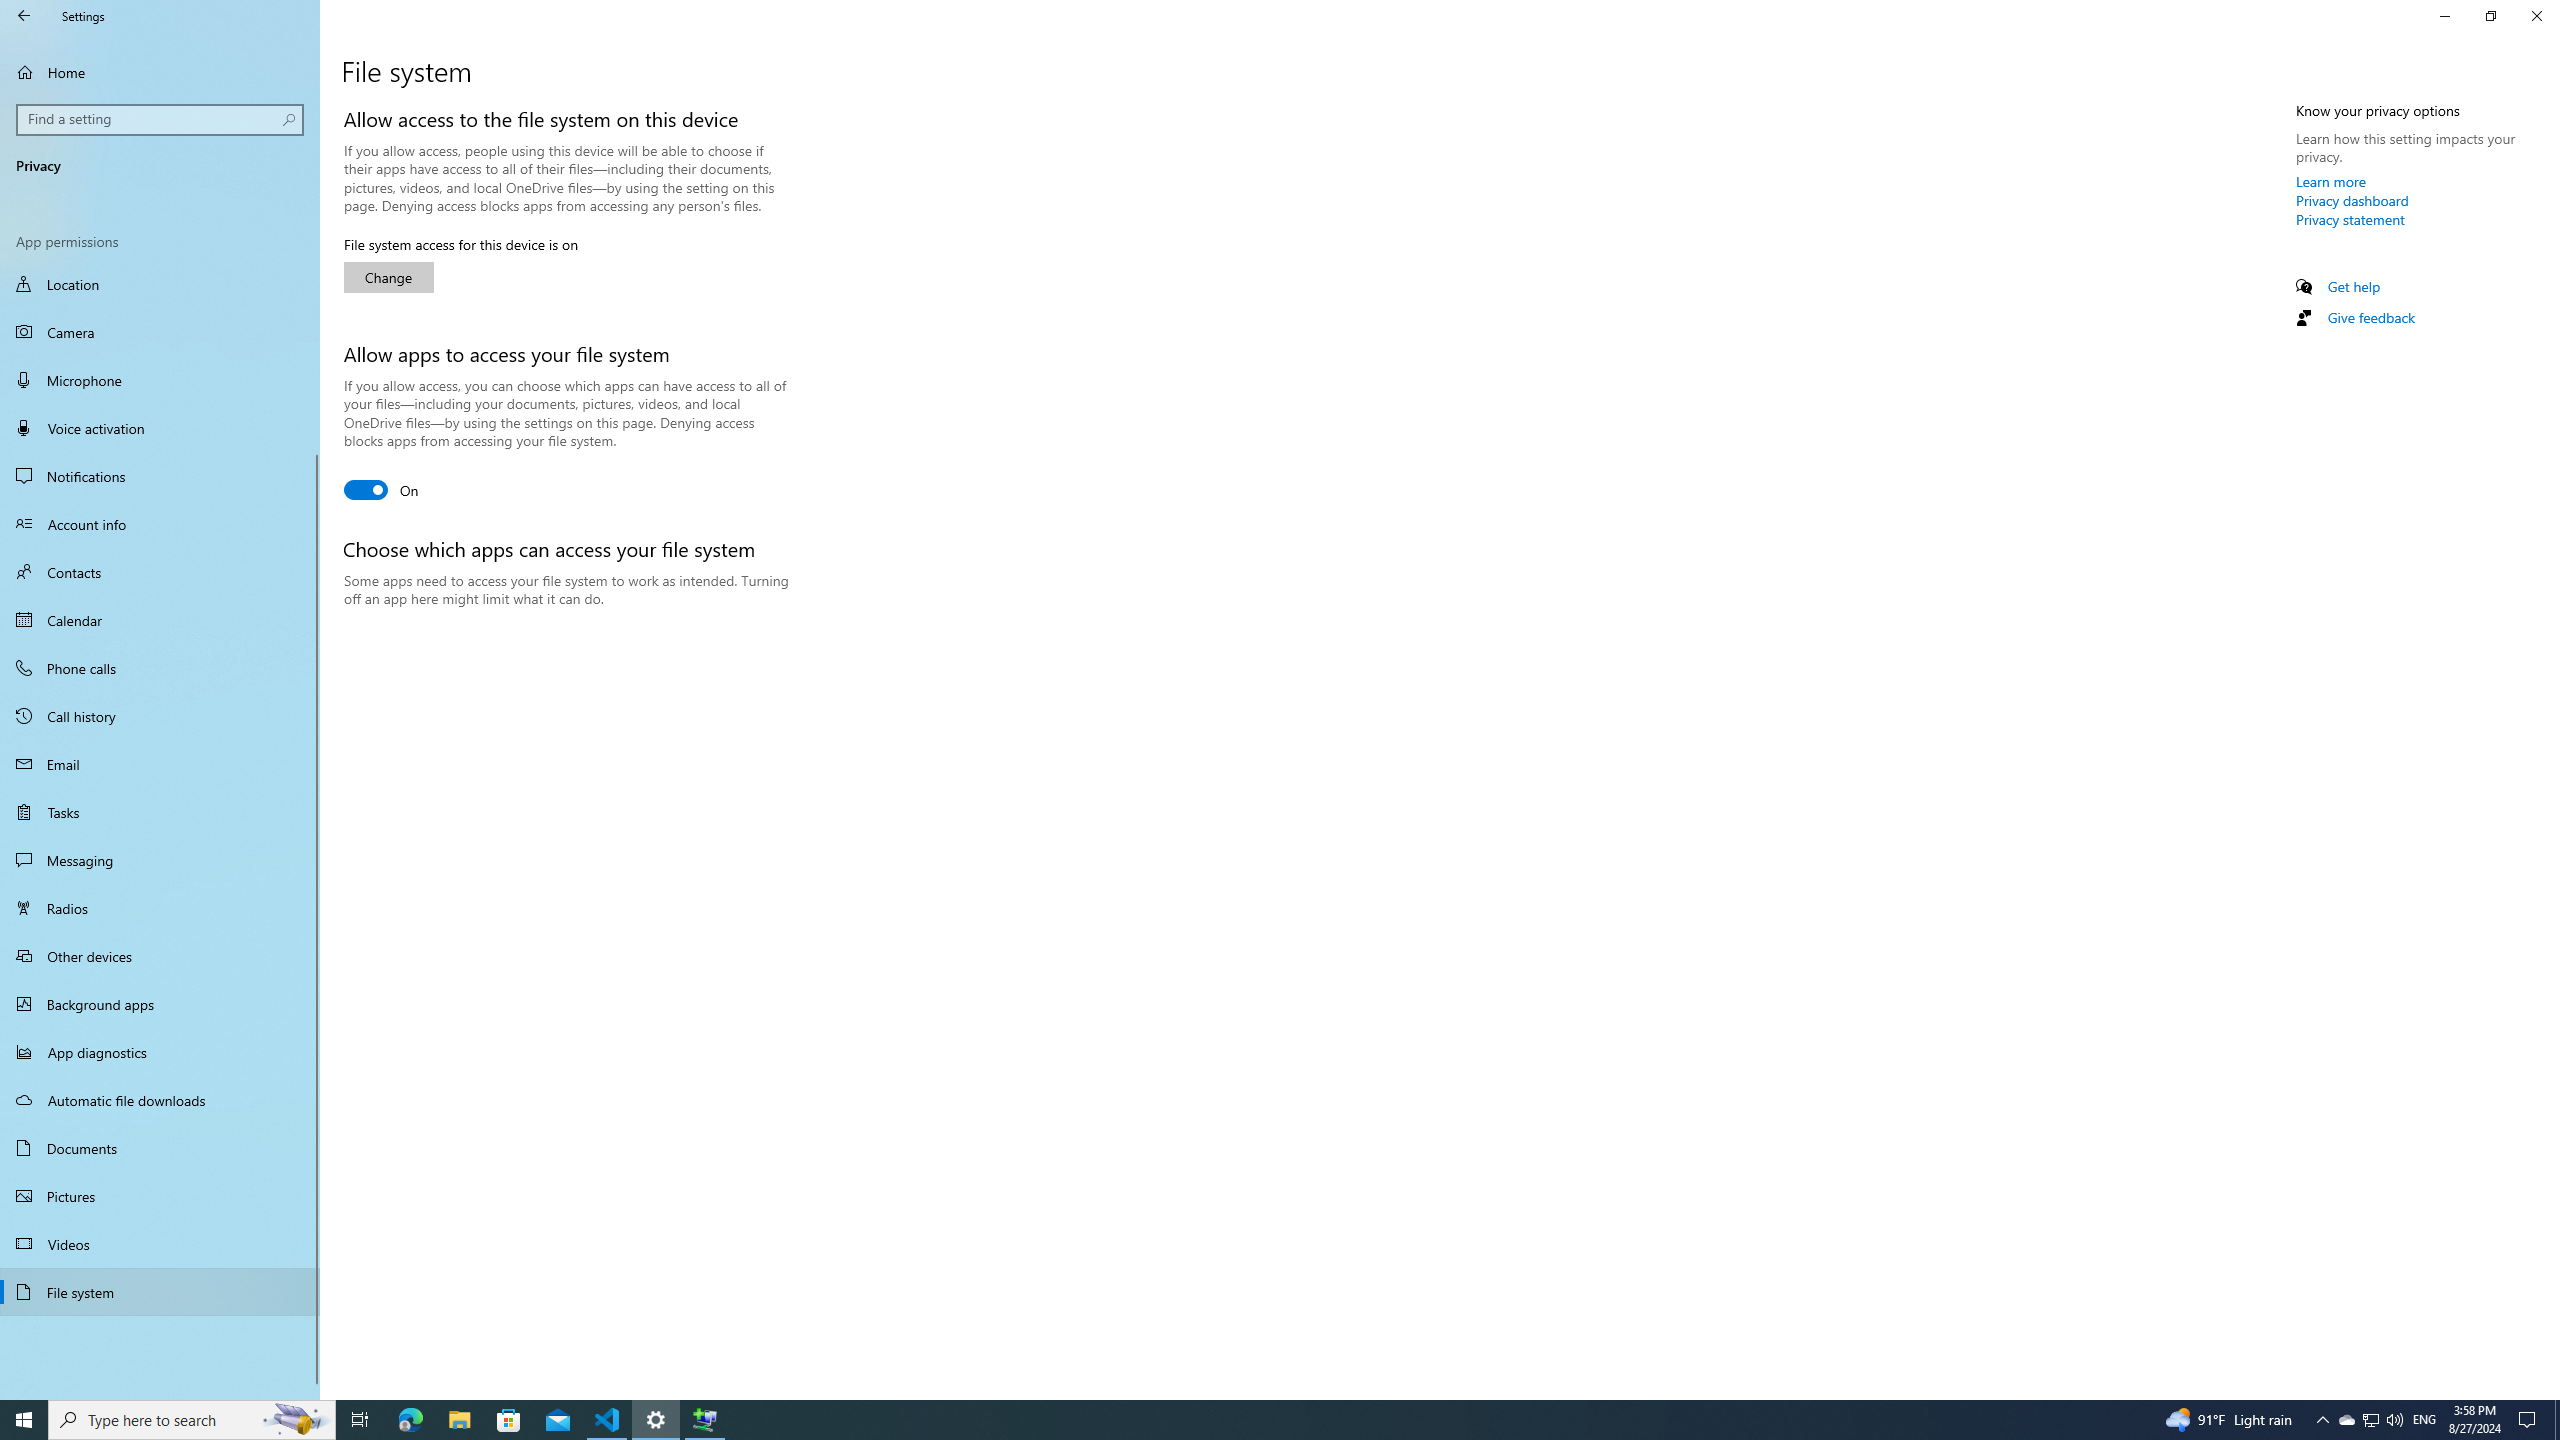 Image resolution: width=2560 pixels, height=1440 pixels. What do you see at coordinates (161, 119) in the screenshot?
I see `Search box, Find a setting` at bounding box center [161, 119].